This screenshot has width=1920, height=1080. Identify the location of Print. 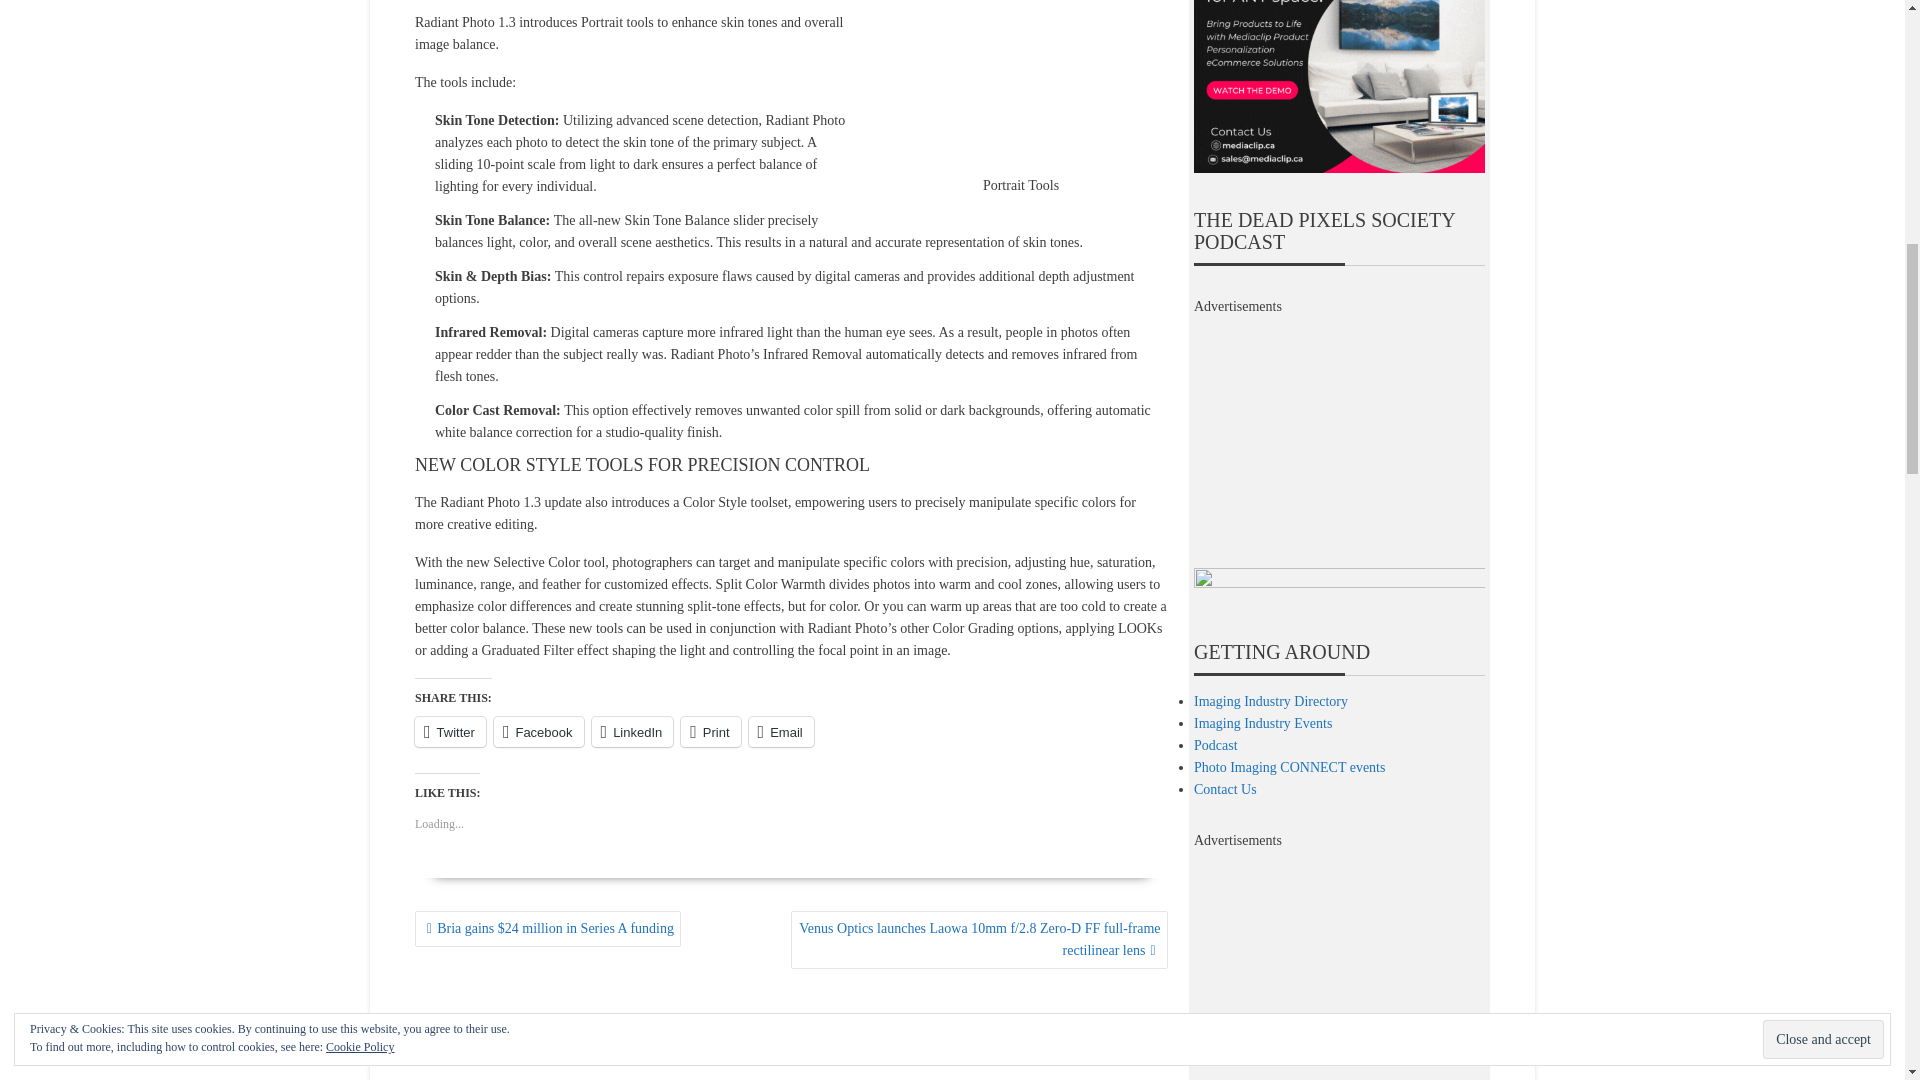
(710, 732).